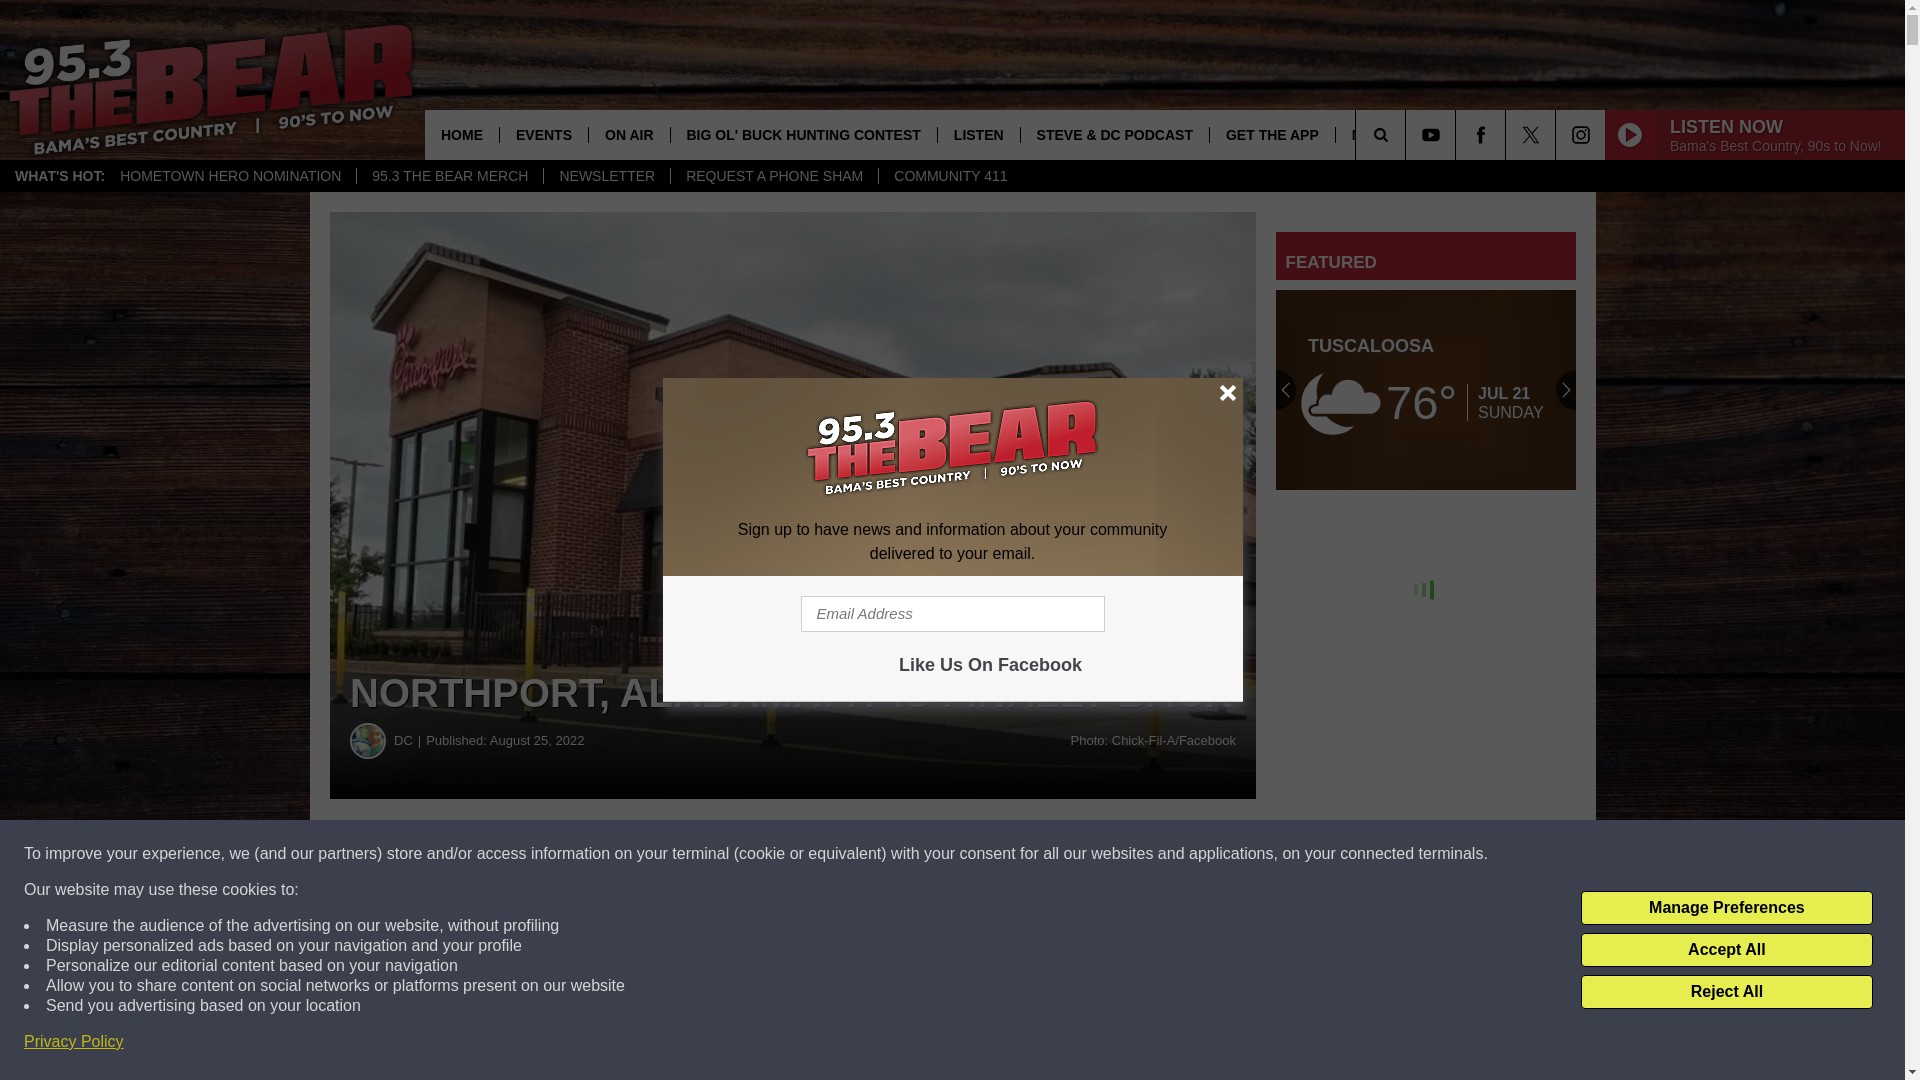  What do you see at coordinates (1272, 134) in the screenshot?
I see `GET THE APP` at bounding box center [1272, 134].